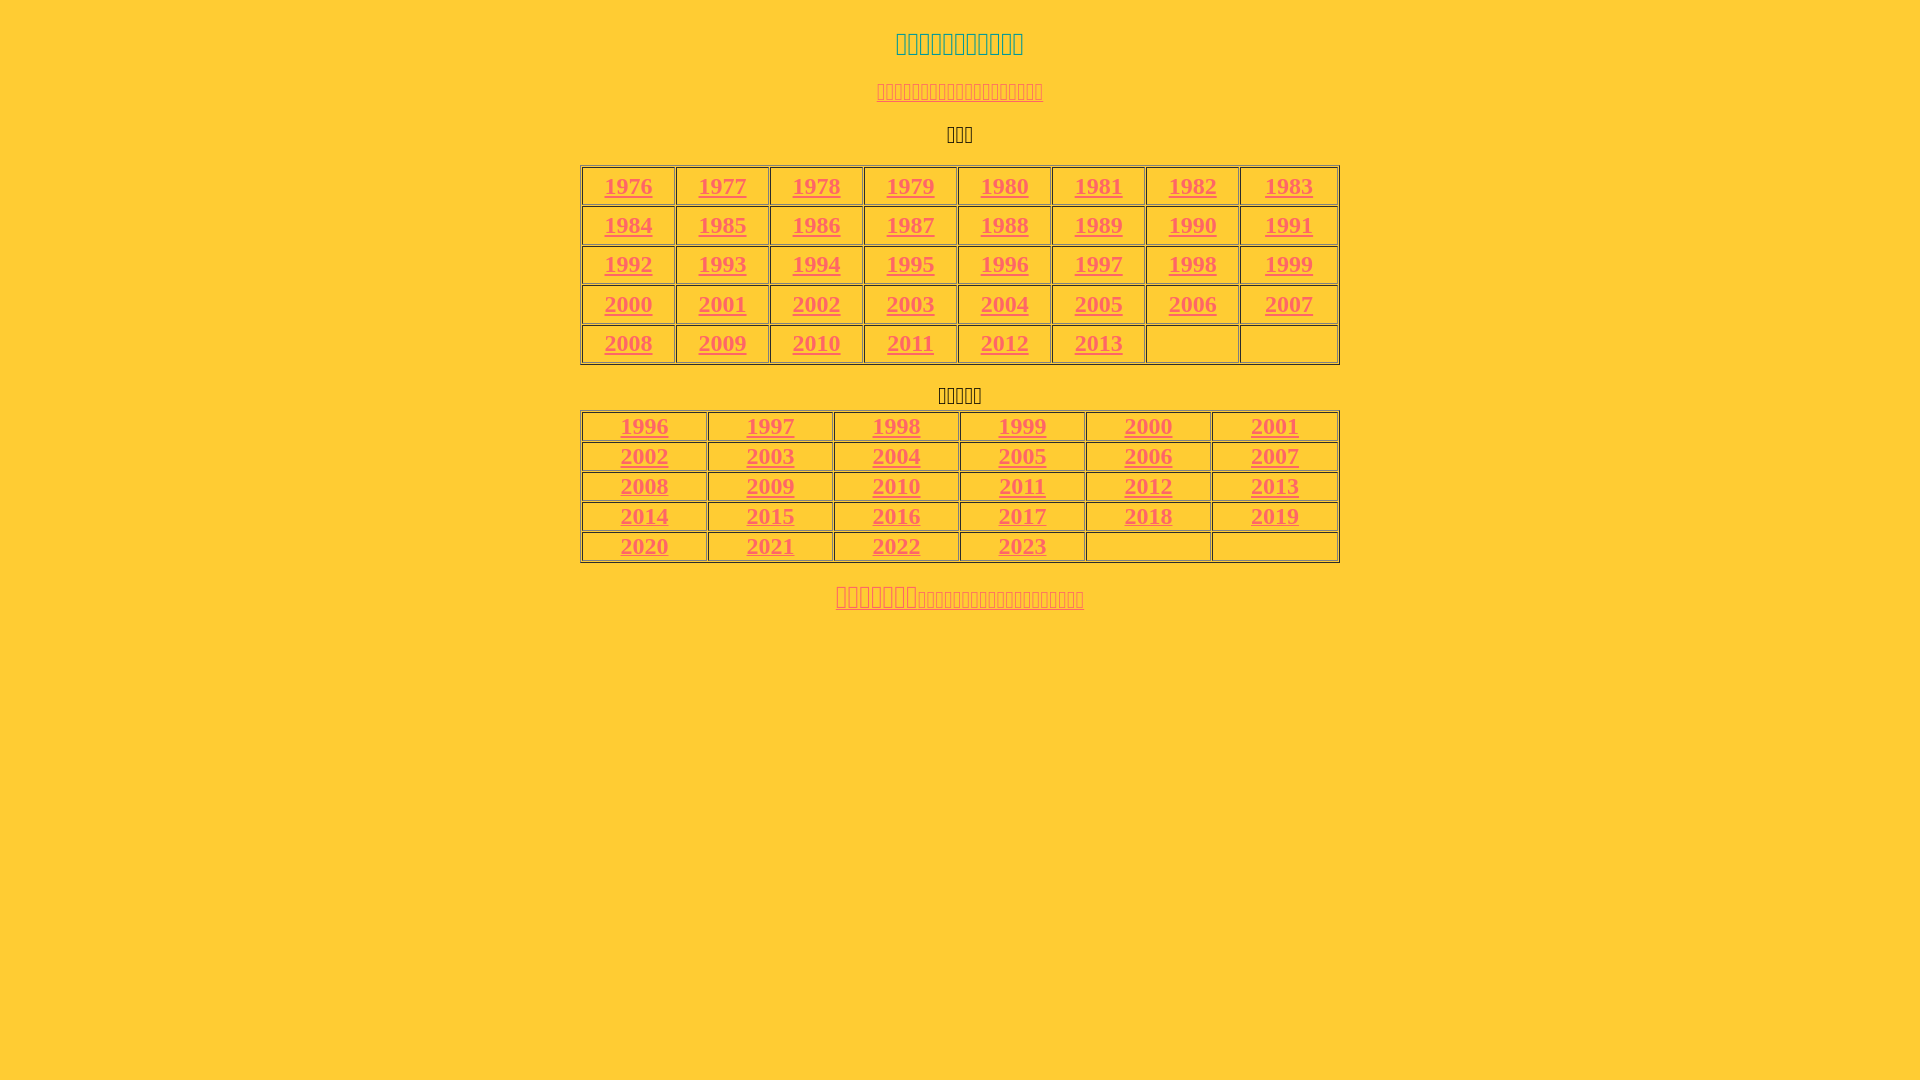 The width and height of the screenshot is (1920, 1080). Describe the element at coordinates (911, 225) in the screenshot. I see `1987` at that location.